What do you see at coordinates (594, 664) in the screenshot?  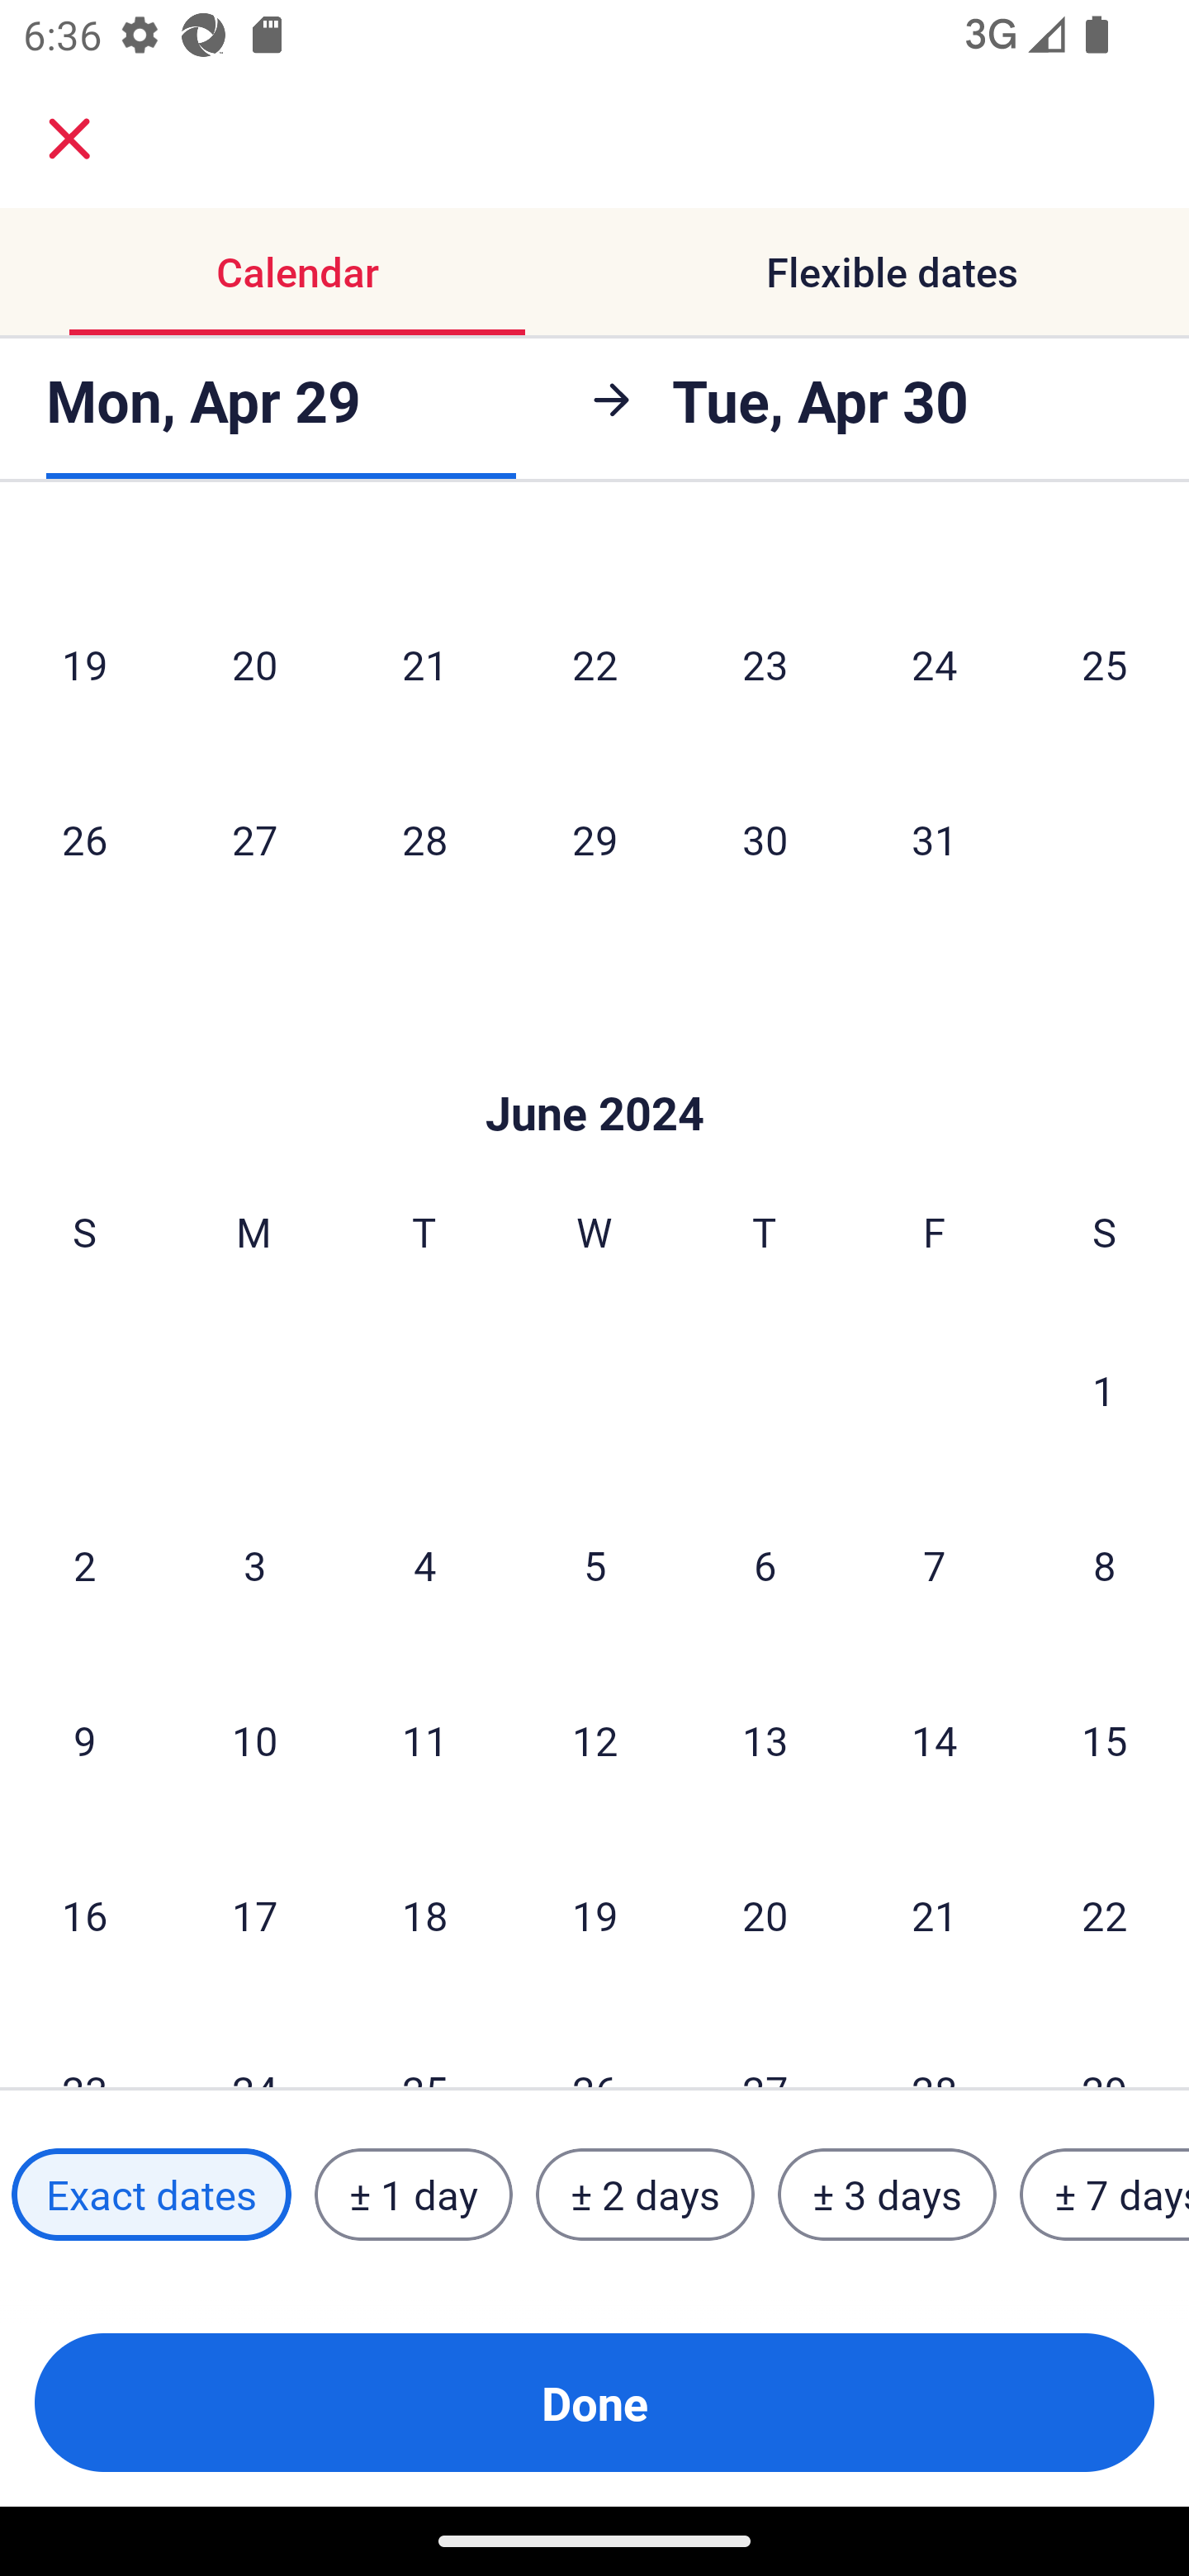 I see `22 Wednesday, May 22, 2024` at bounding box center [594, 664].